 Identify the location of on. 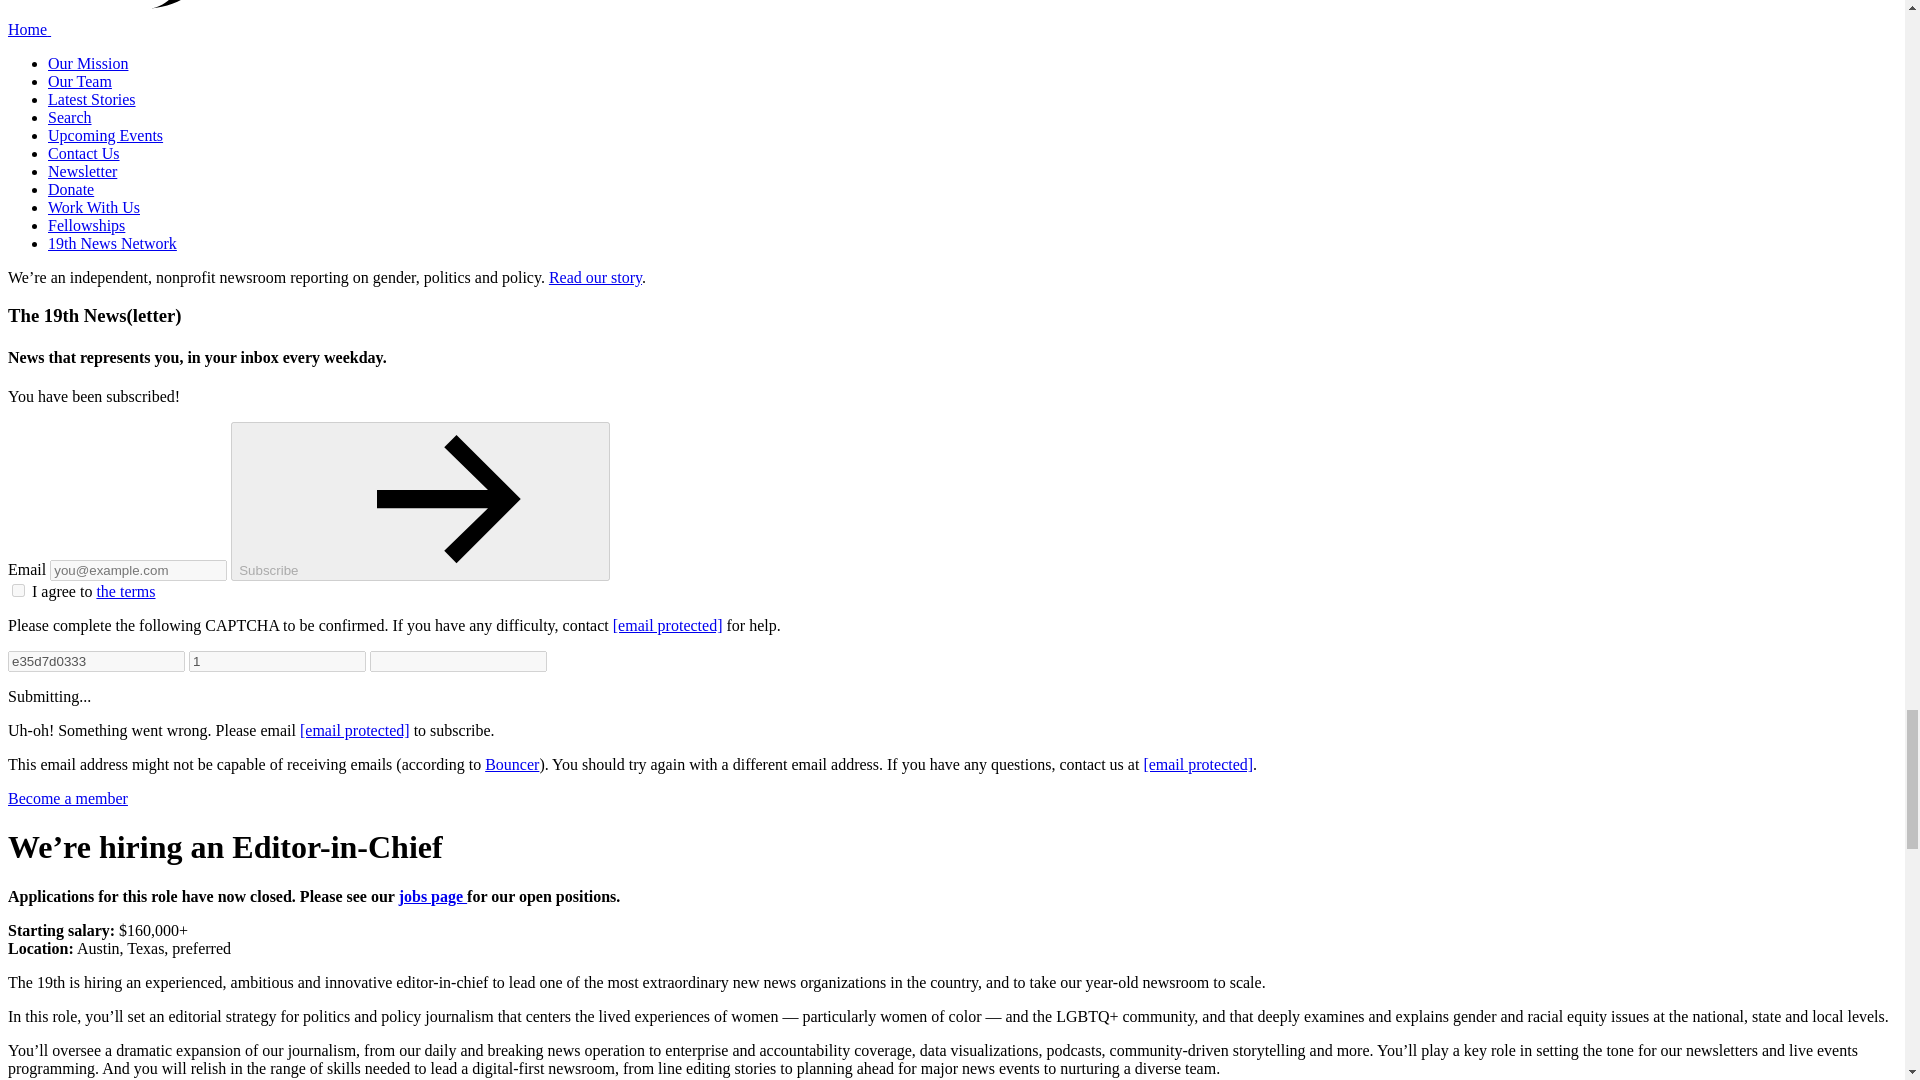
(18, 590).